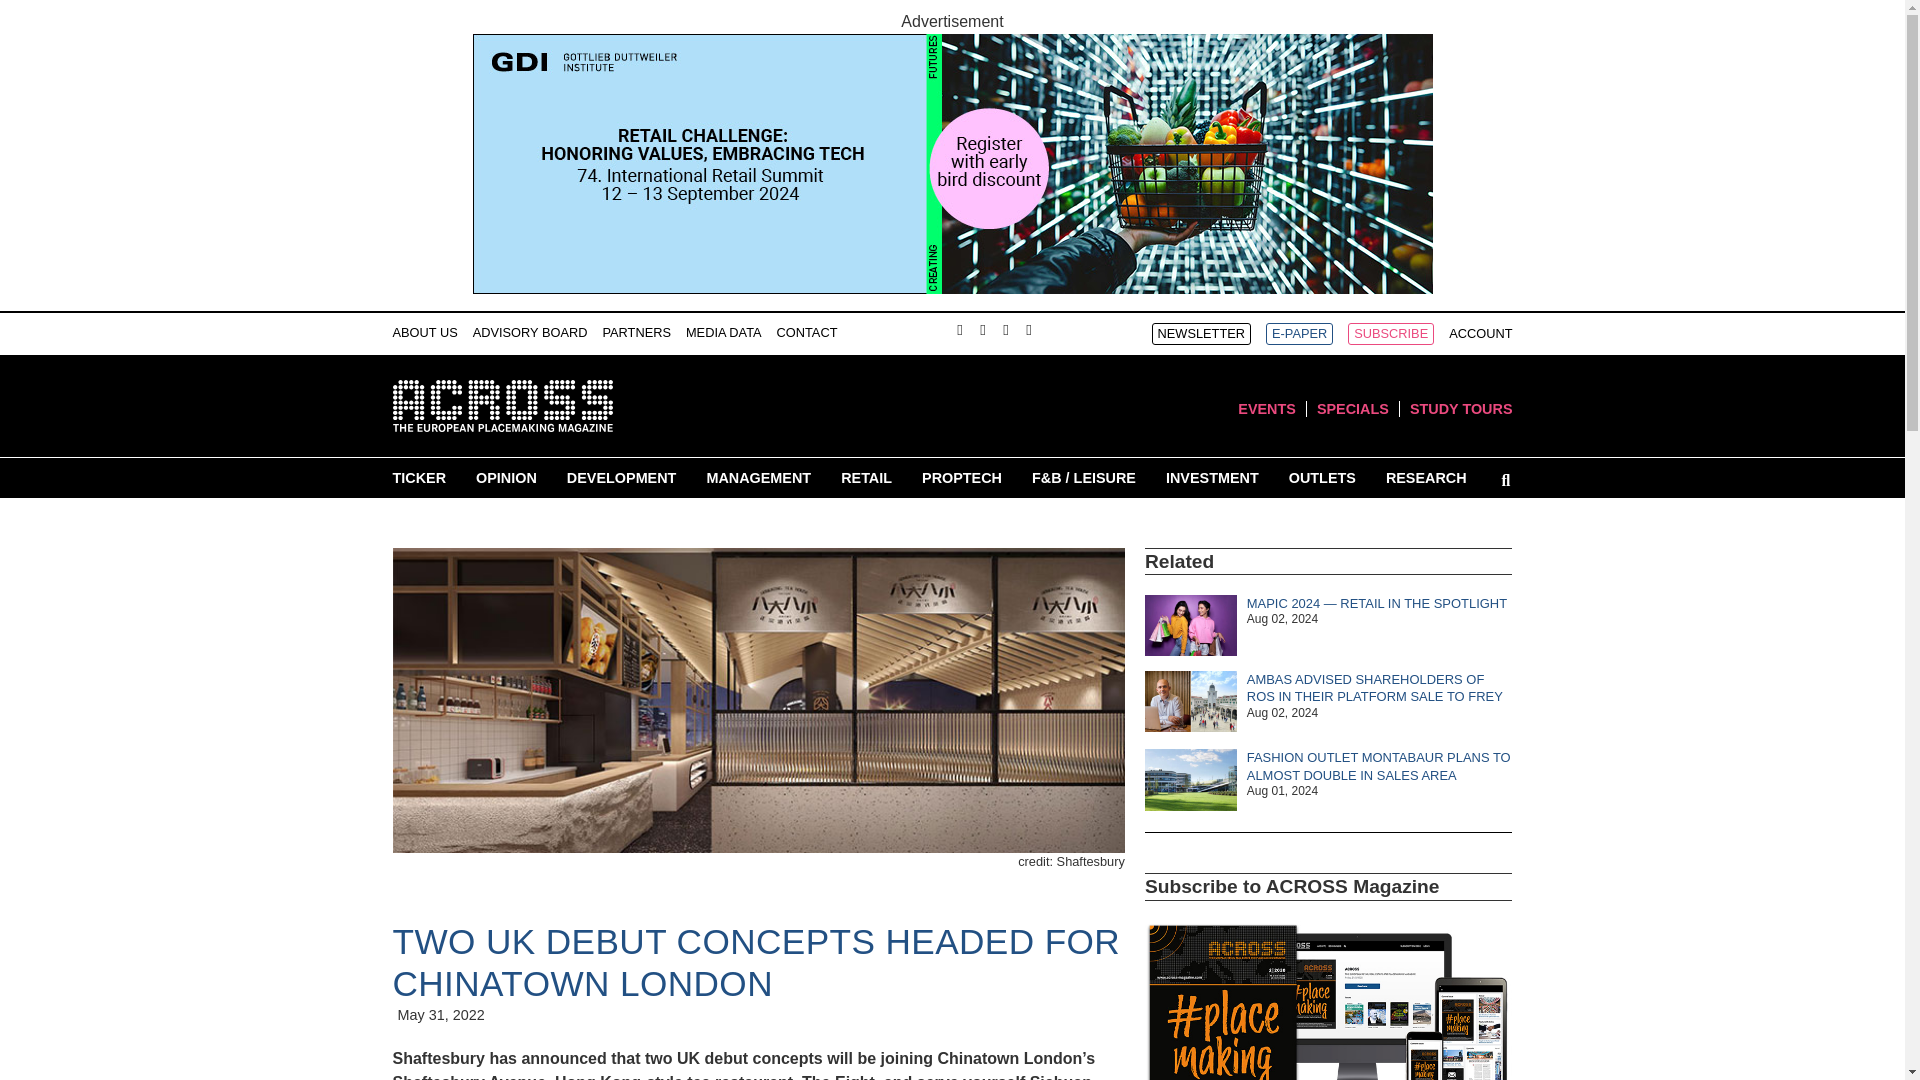  Describe the element at coordinates (866, 478) in the screenshot. I see `RETAIL` at that location.